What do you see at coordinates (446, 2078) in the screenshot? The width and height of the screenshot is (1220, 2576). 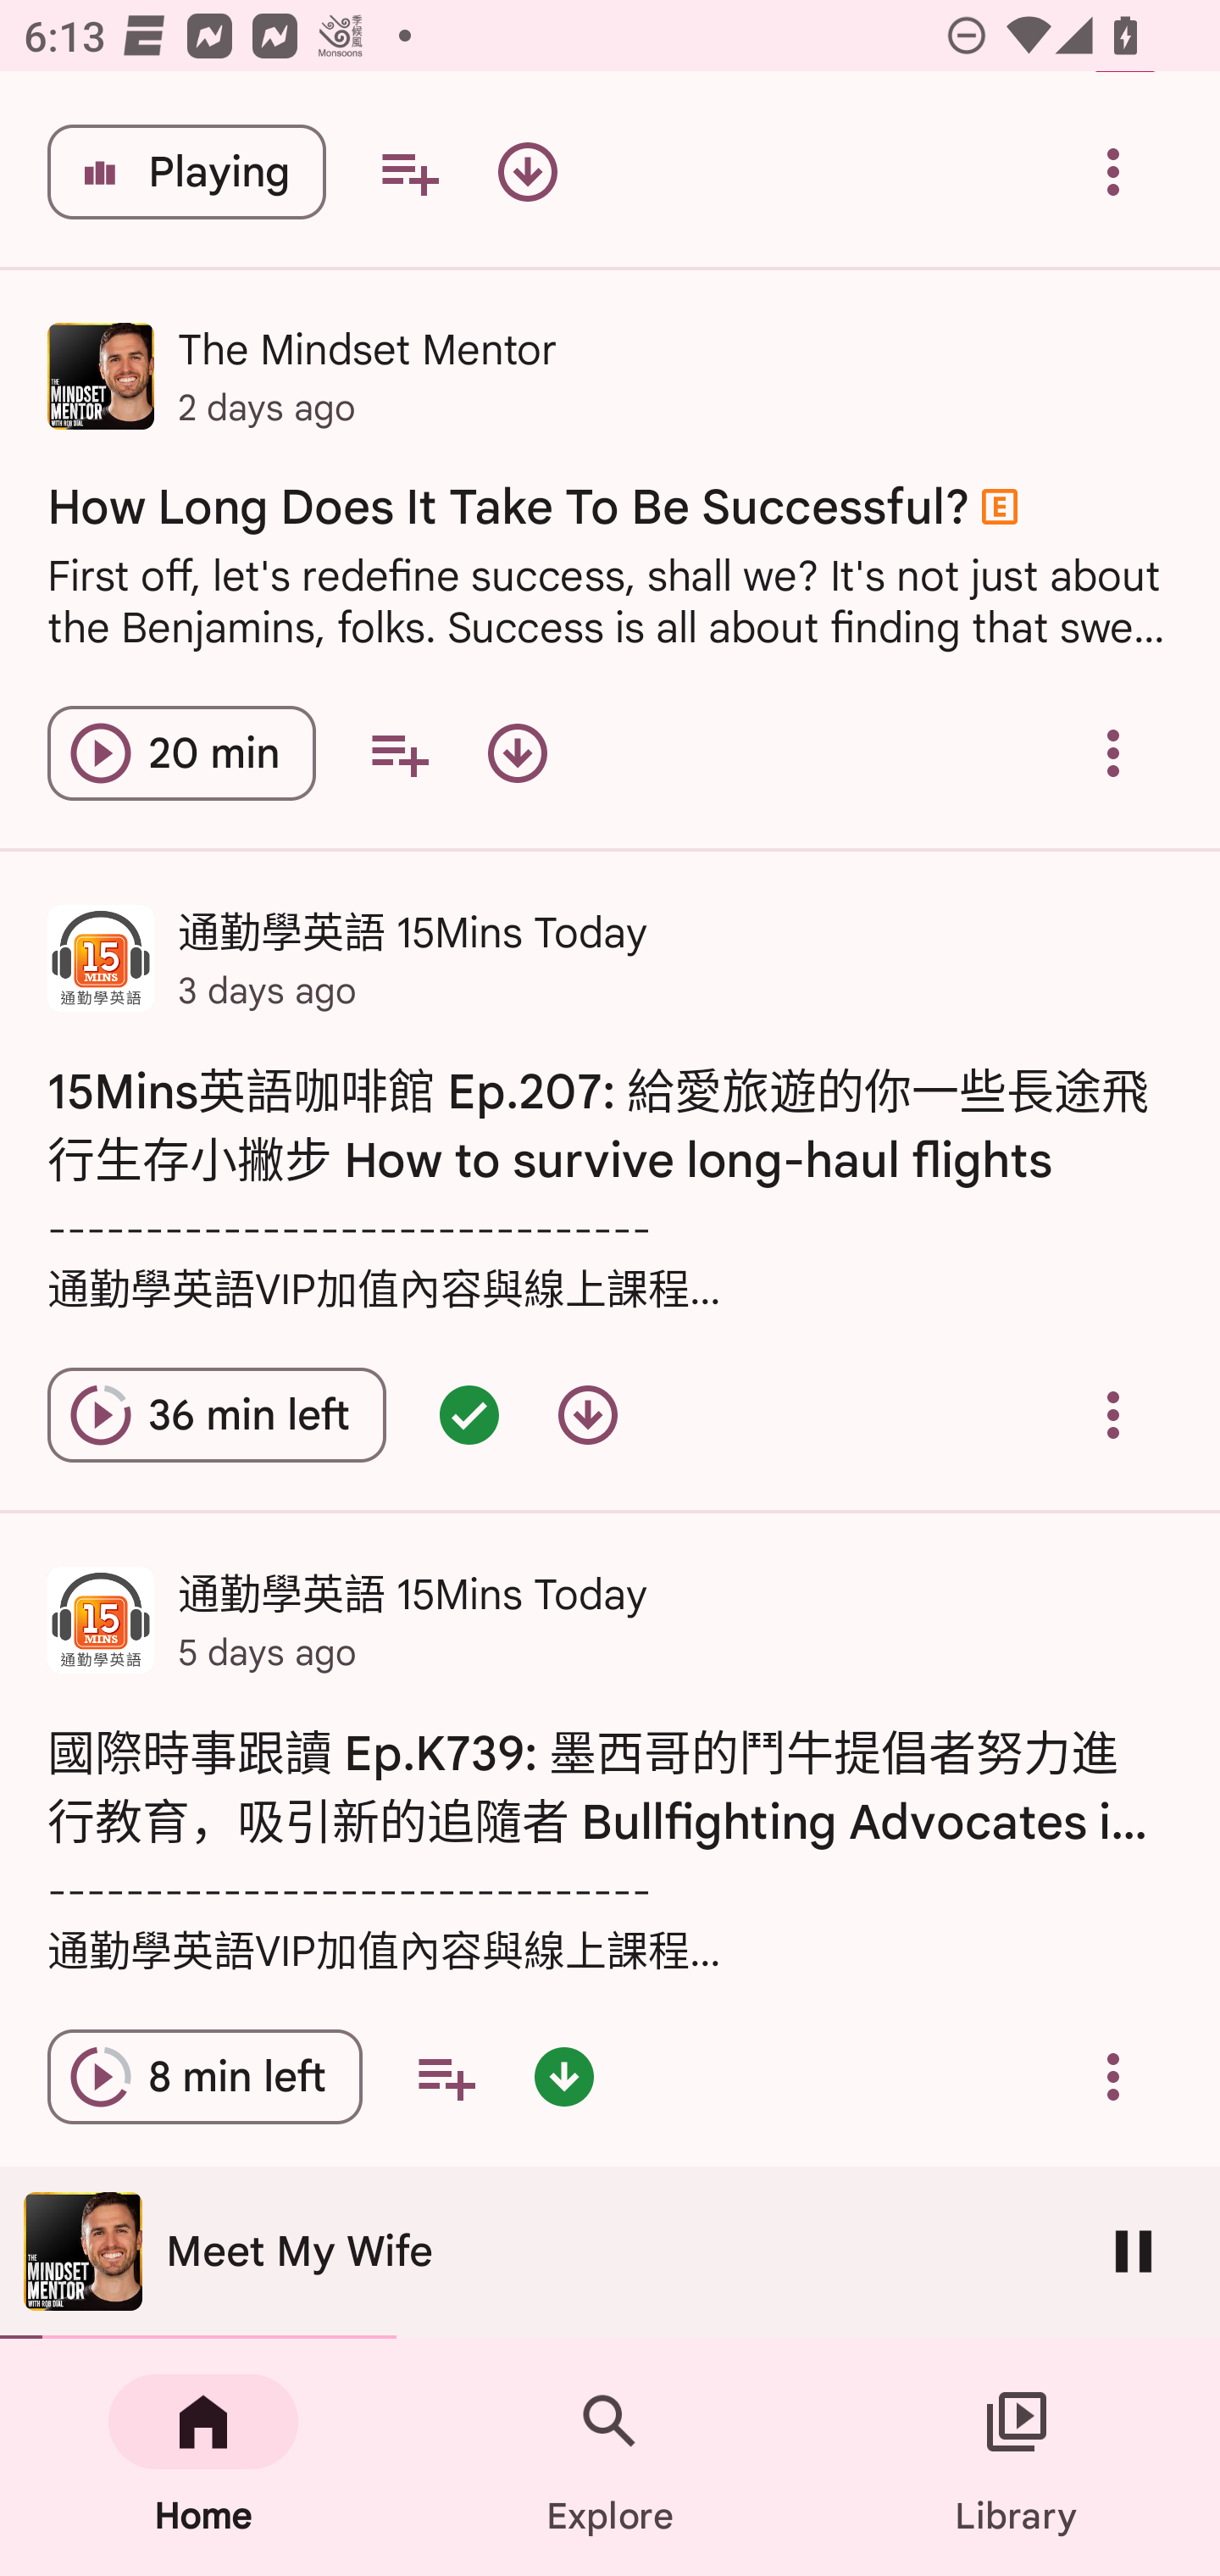 I see `Add to your queue` at bounding box center [446, 2078].